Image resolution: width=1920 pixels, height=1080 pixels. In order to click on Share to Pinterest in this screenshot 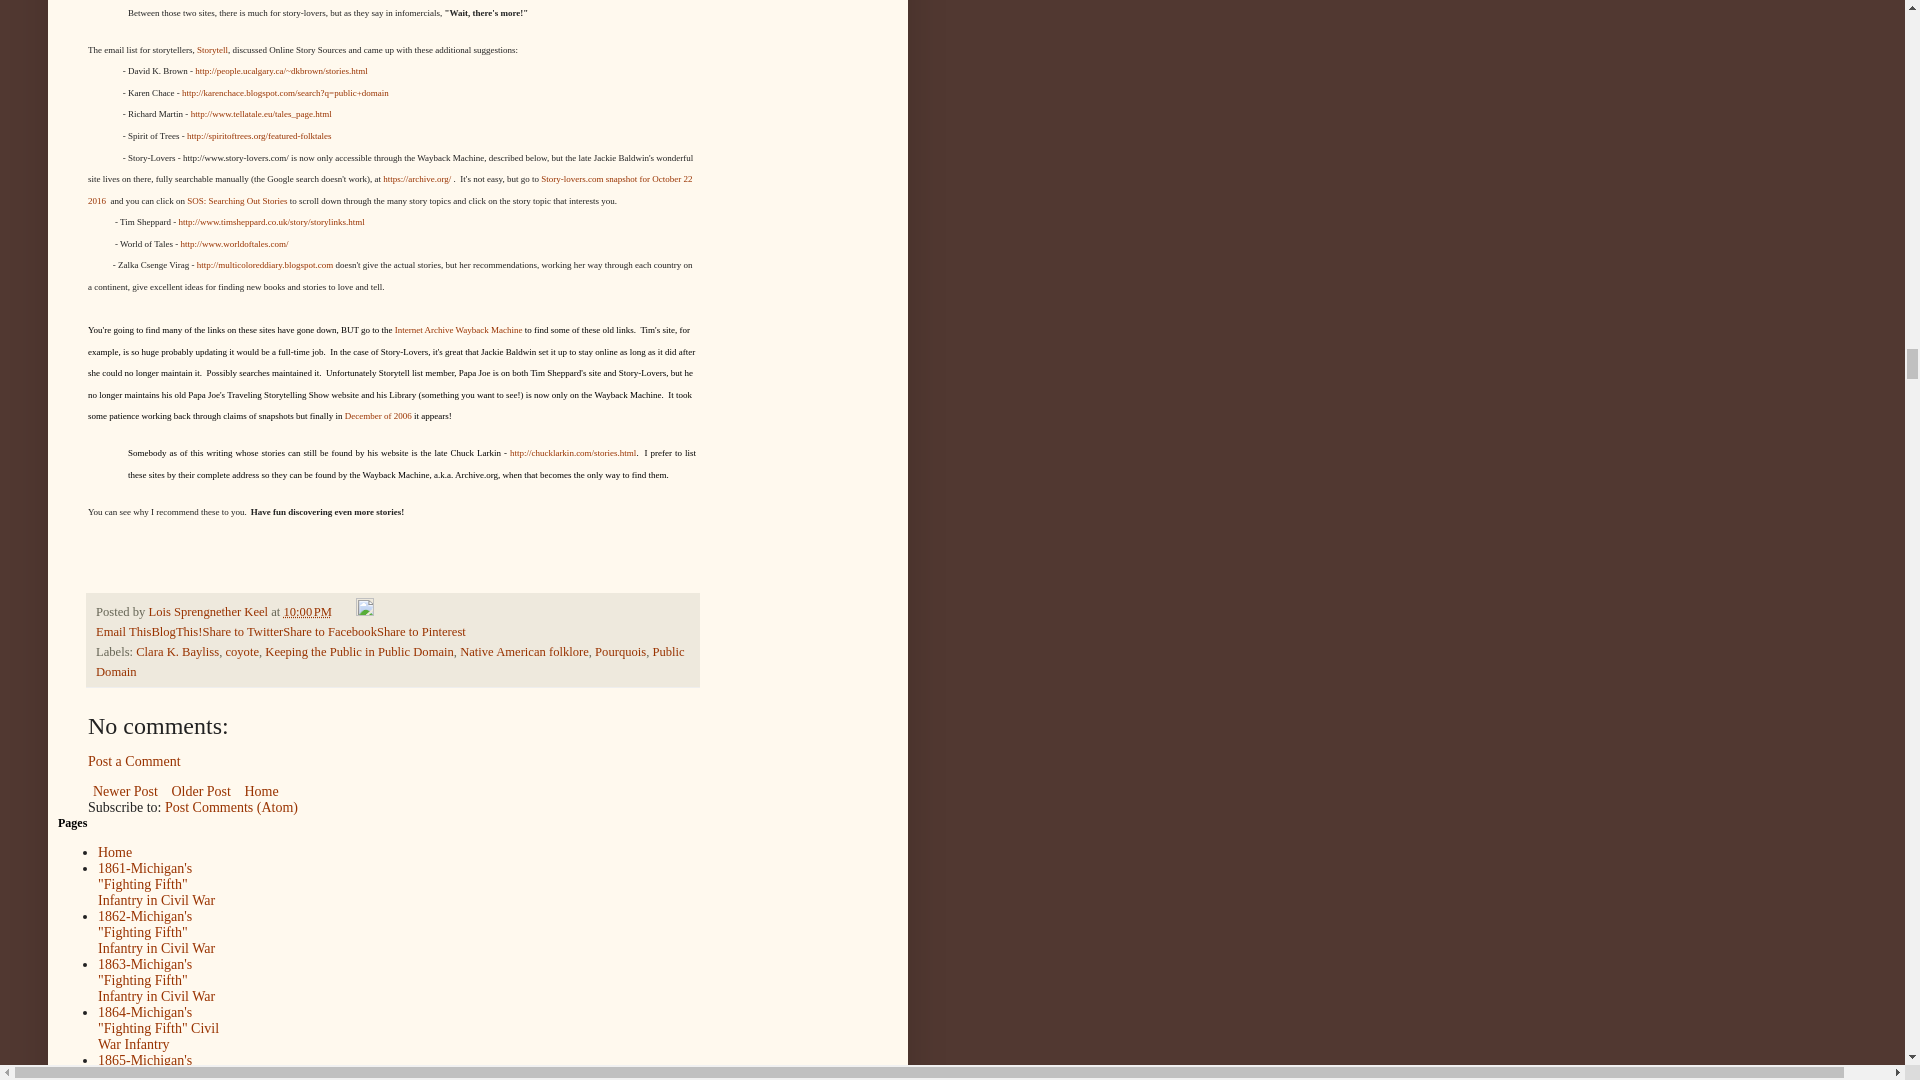, I will do `click(421, 632)`.